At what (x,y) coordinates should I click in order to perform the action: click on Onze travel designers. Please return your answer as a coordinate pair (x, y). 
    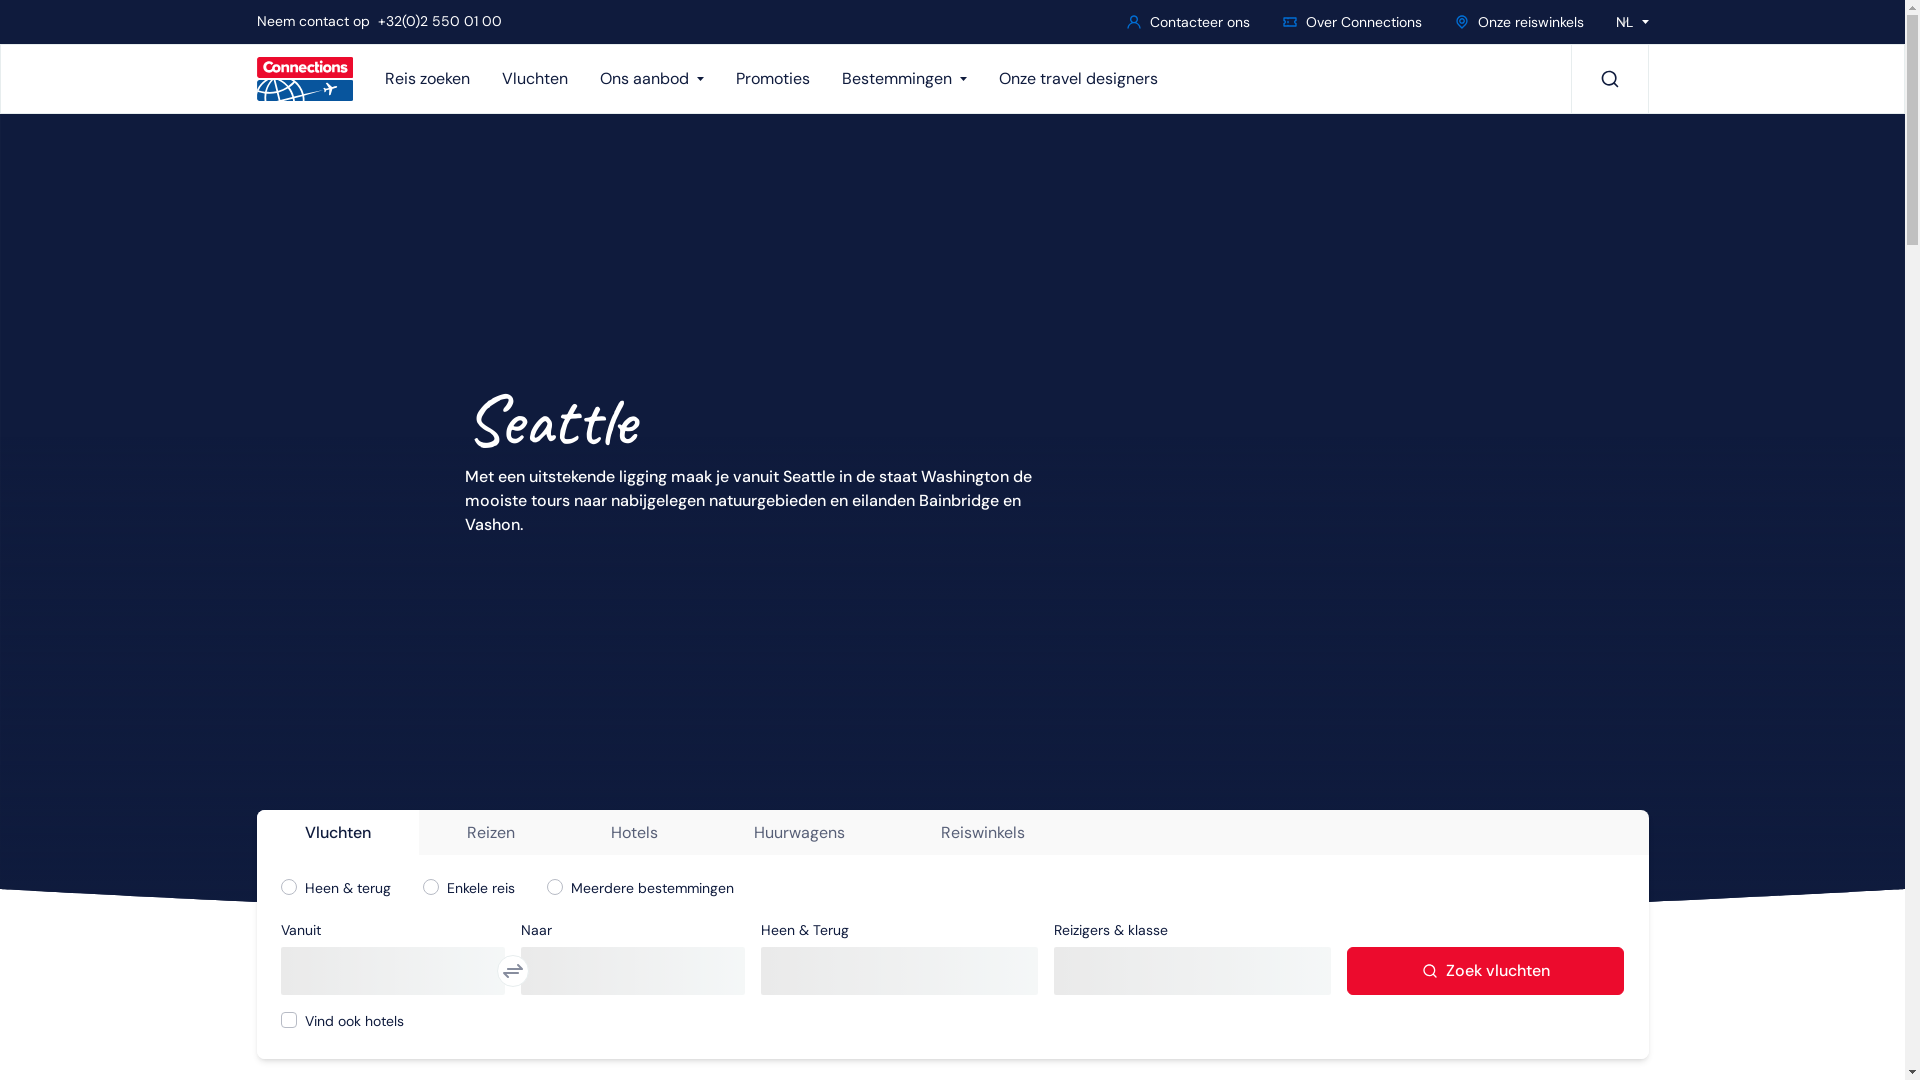
    Looking at the image, I should click on (1086, 79).